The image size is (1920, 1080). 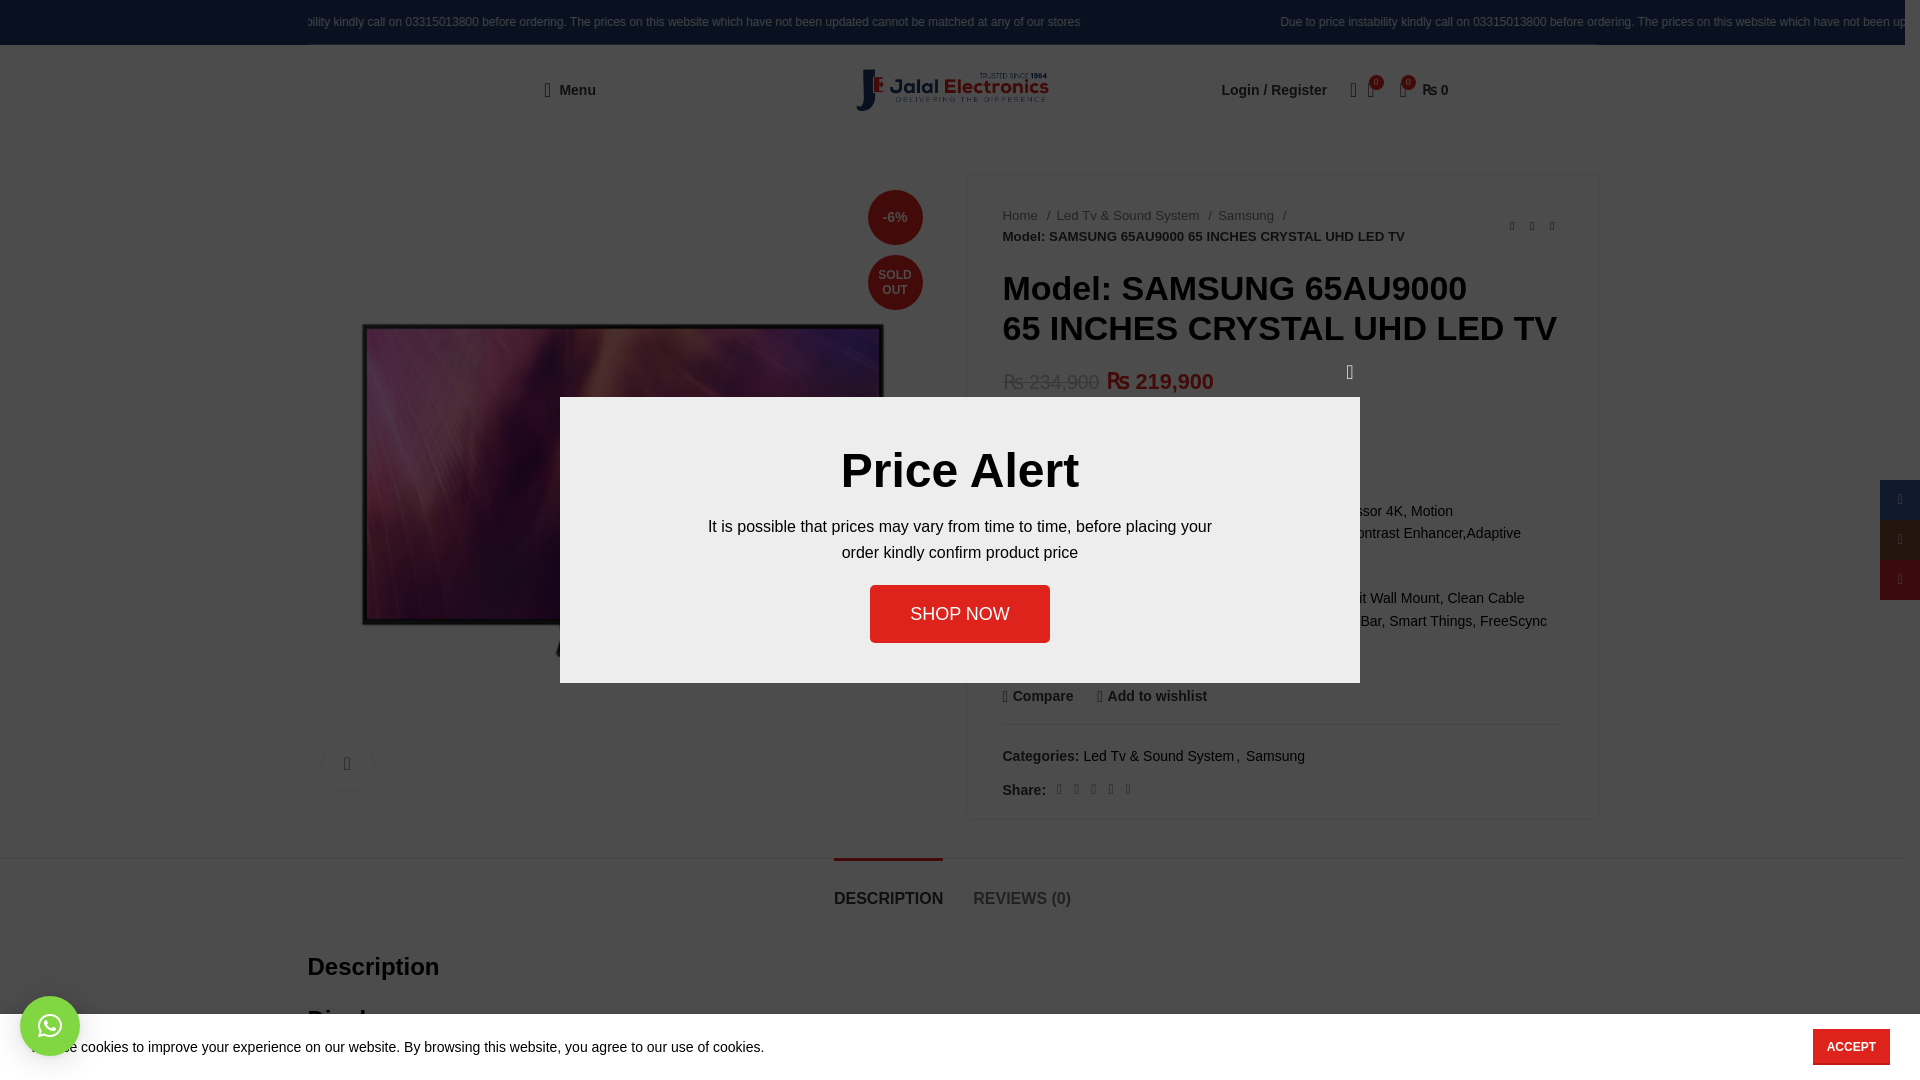 I want to click on Samsung, so click(x=1276, y=756).